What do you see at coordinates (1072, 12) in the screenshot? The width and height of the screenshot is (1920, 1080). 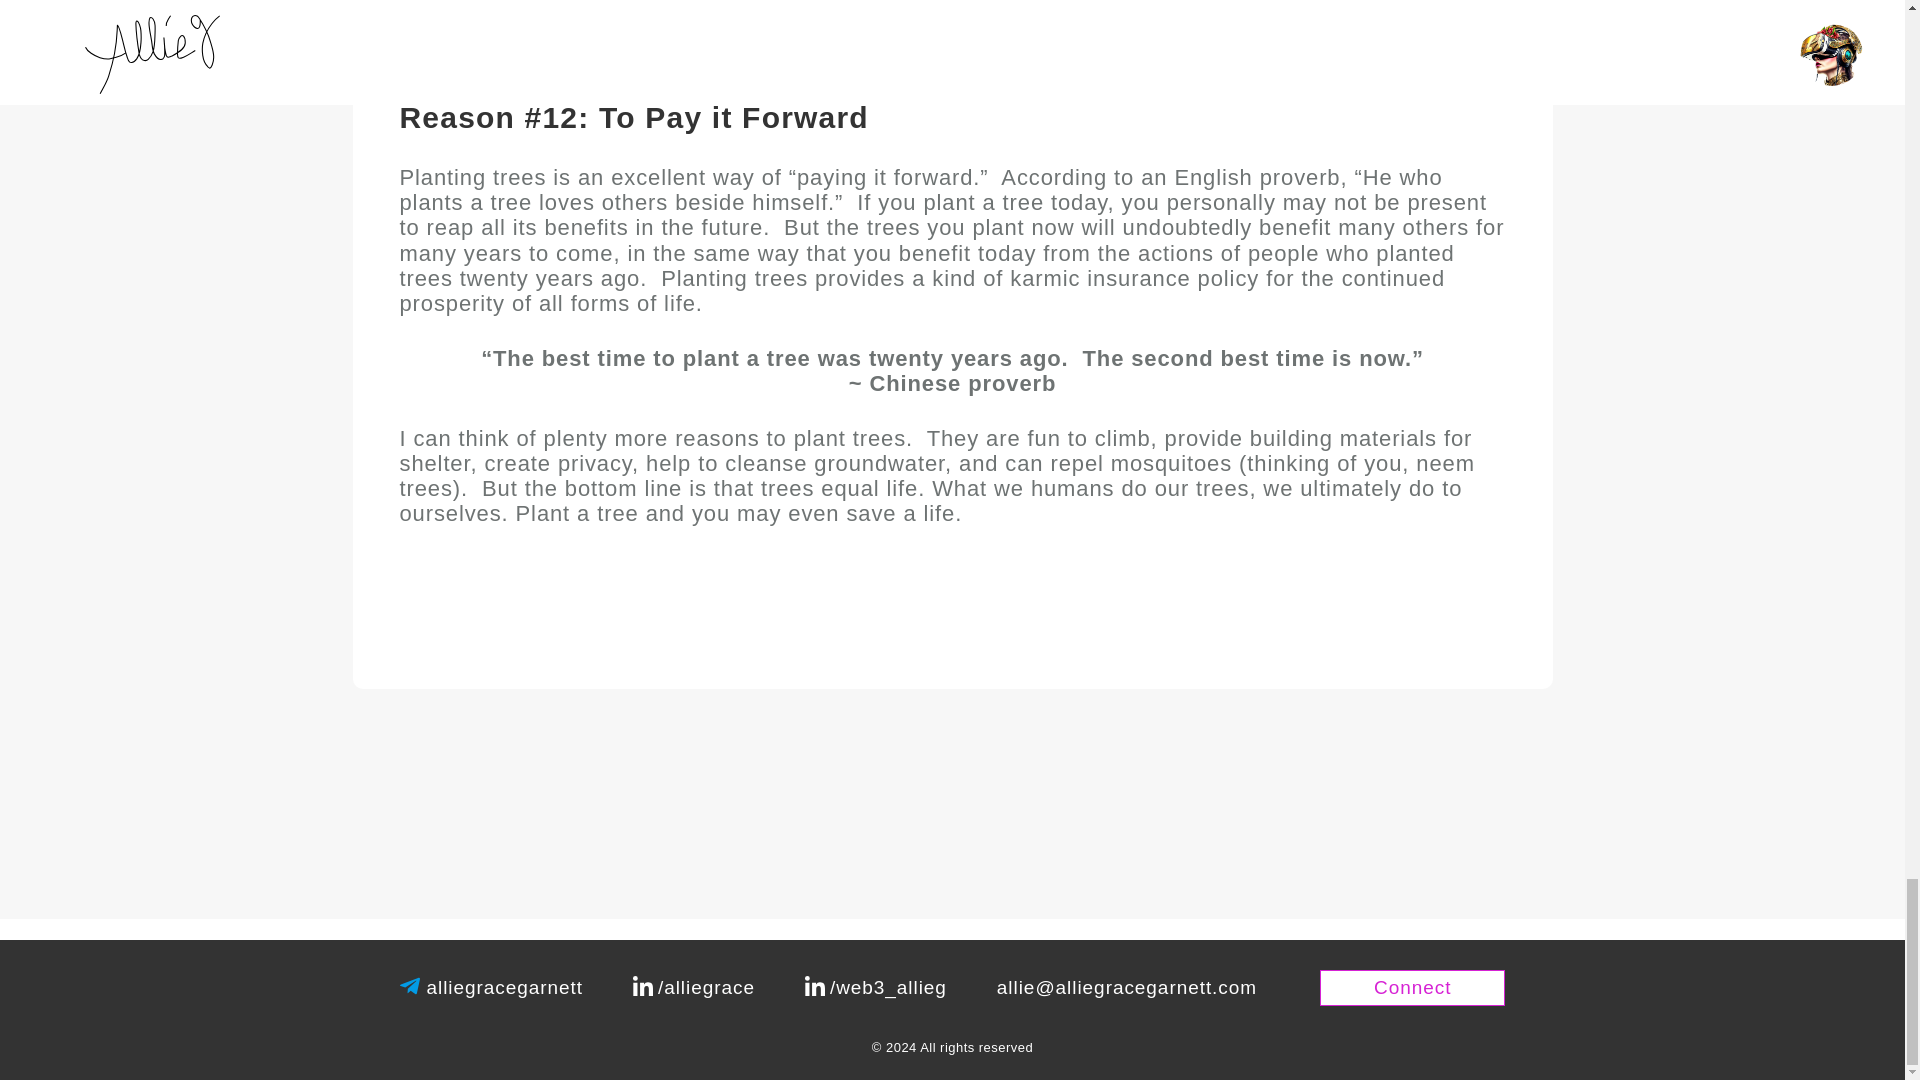 I see `1994 study` at bounding box center [1072, 12].